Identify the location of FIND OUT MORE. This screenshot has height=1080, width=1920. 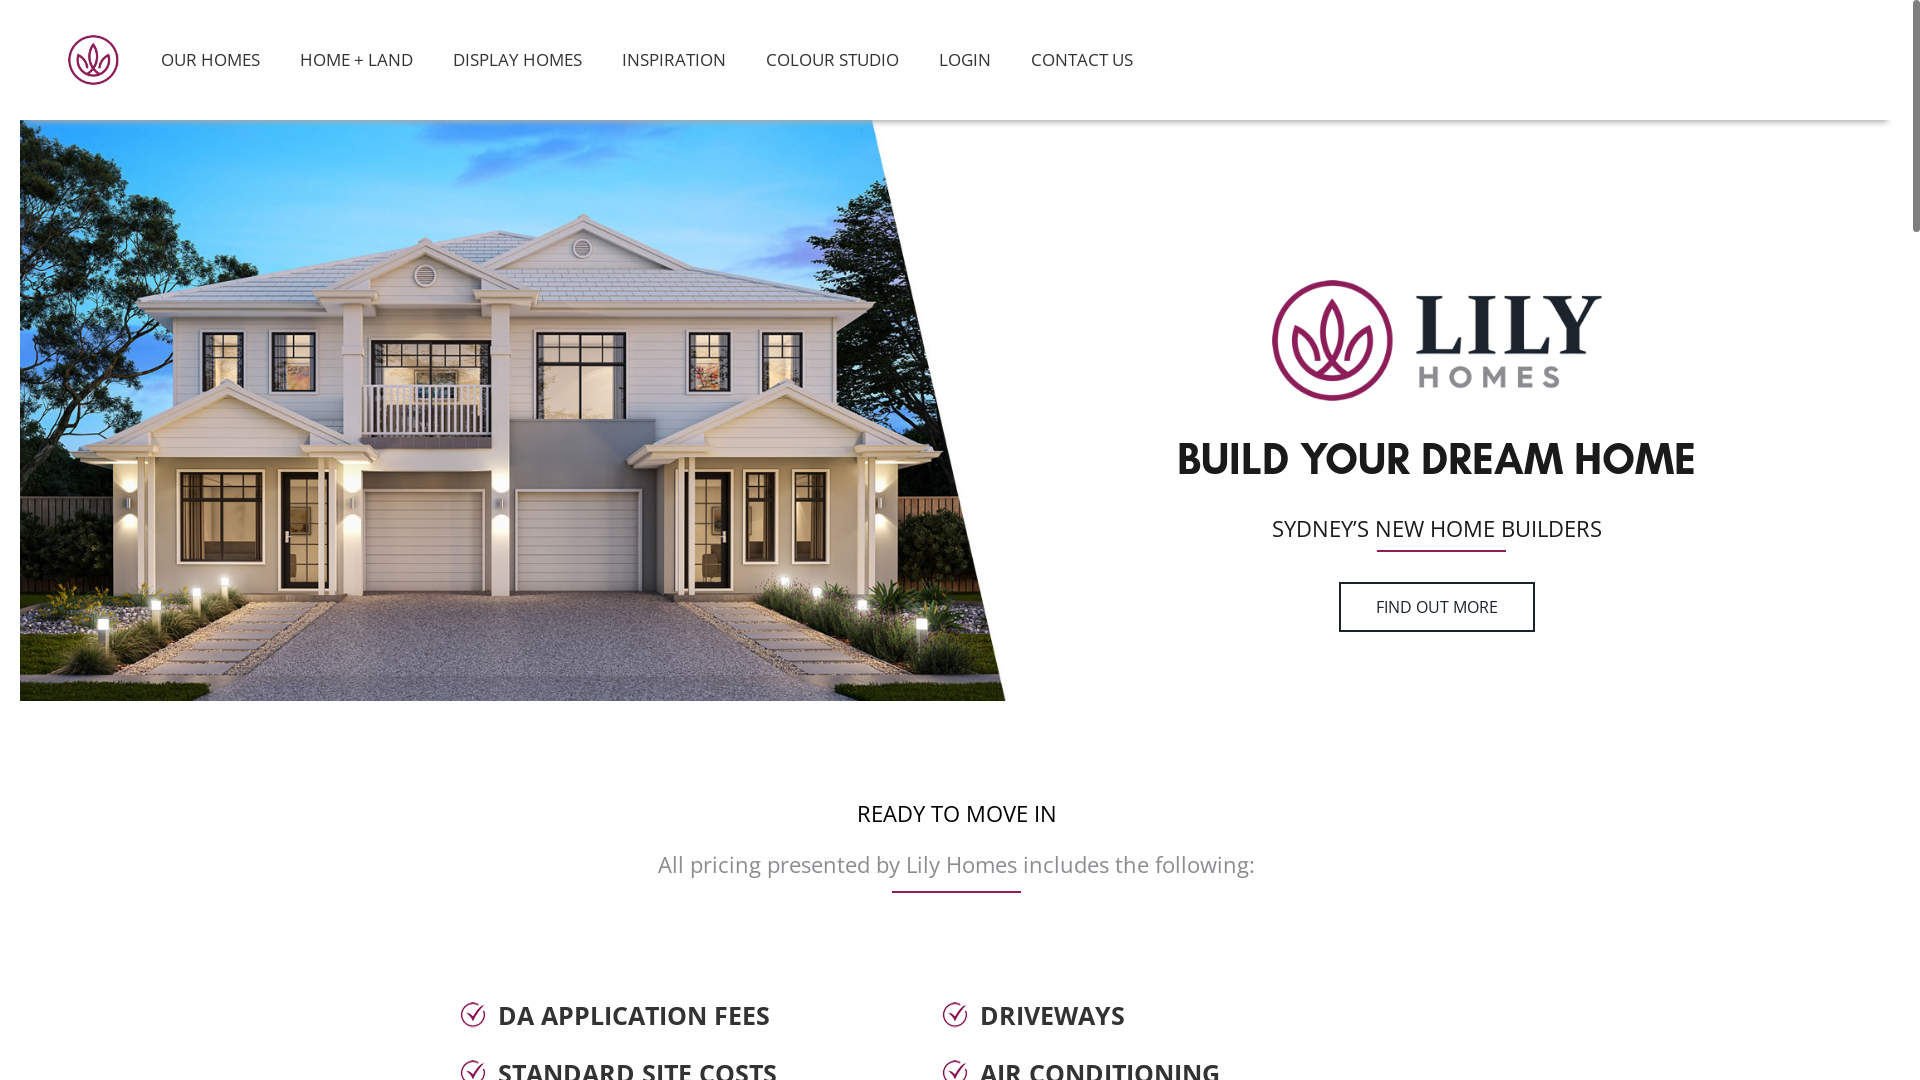
(1437, 607).